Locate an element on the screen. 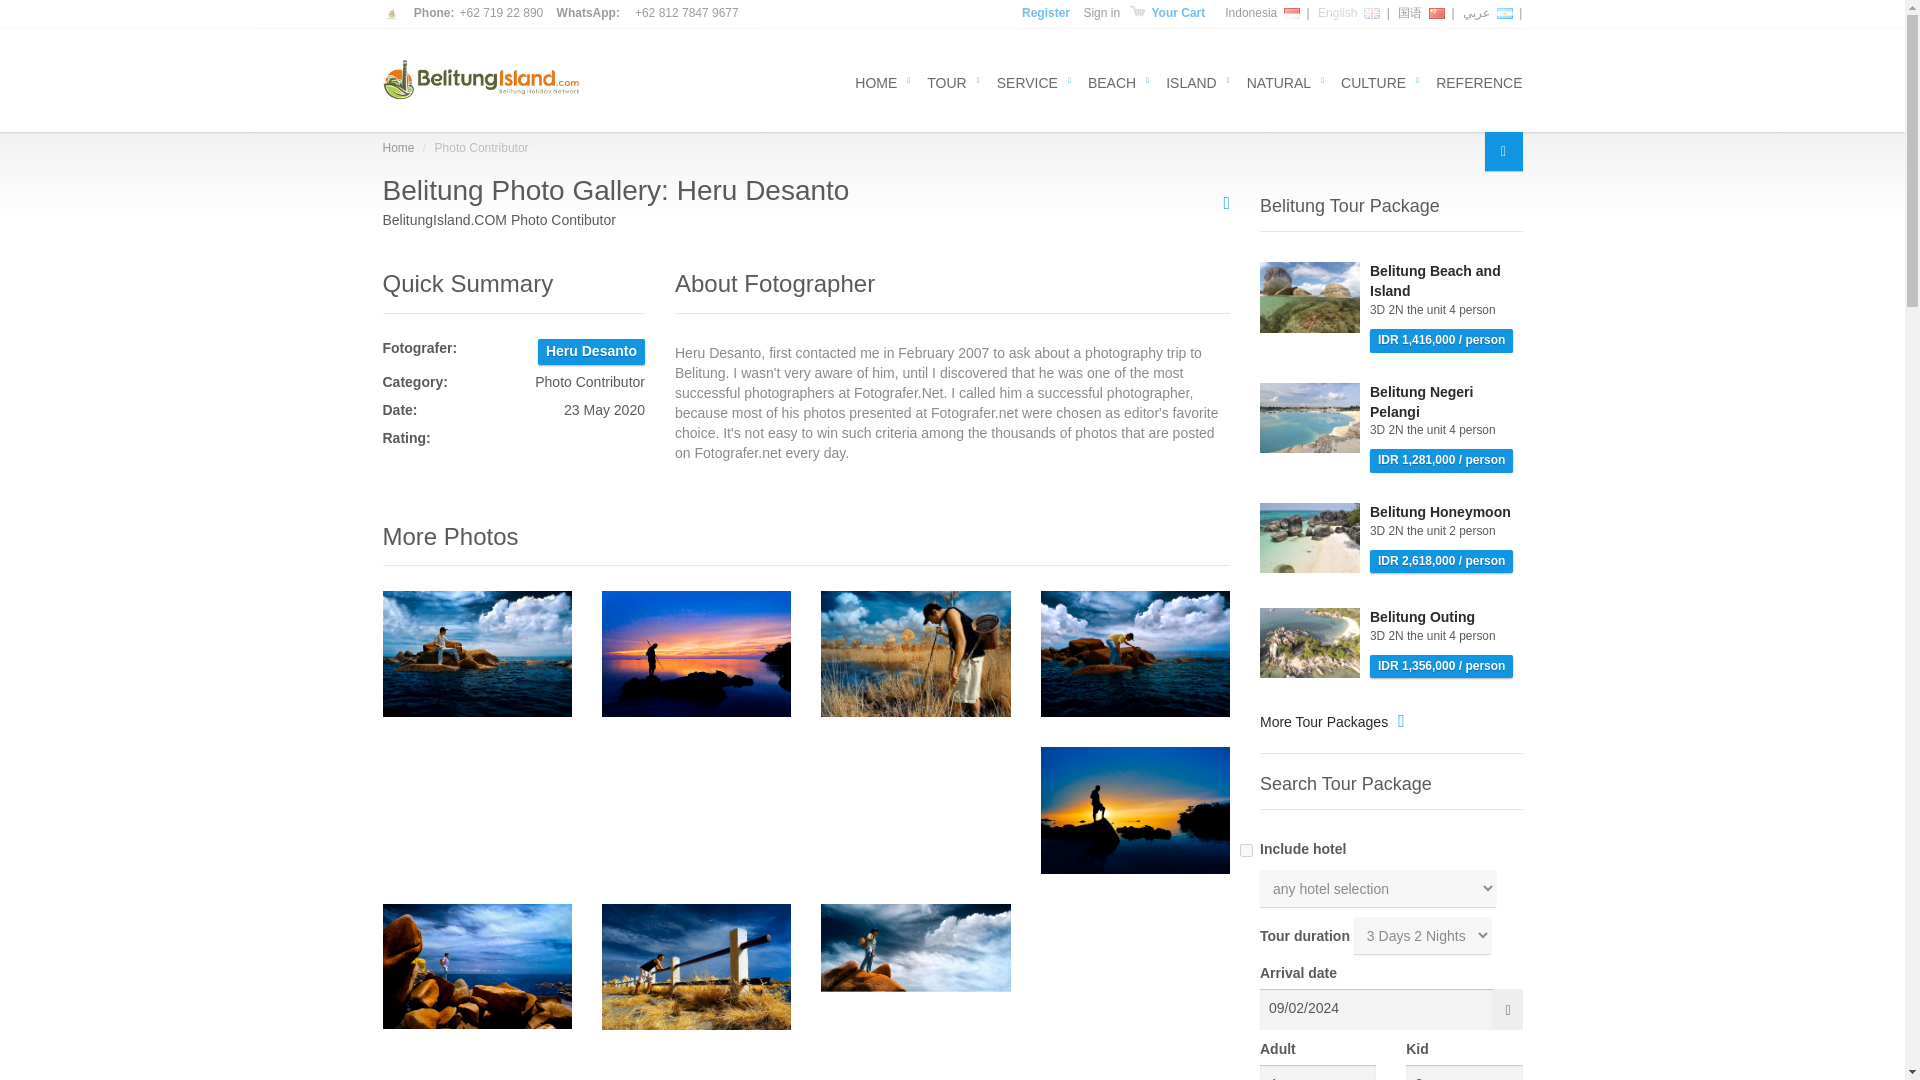 The image size is (1920, 1080). Indonesia   is located at coordinates (1262, 13).